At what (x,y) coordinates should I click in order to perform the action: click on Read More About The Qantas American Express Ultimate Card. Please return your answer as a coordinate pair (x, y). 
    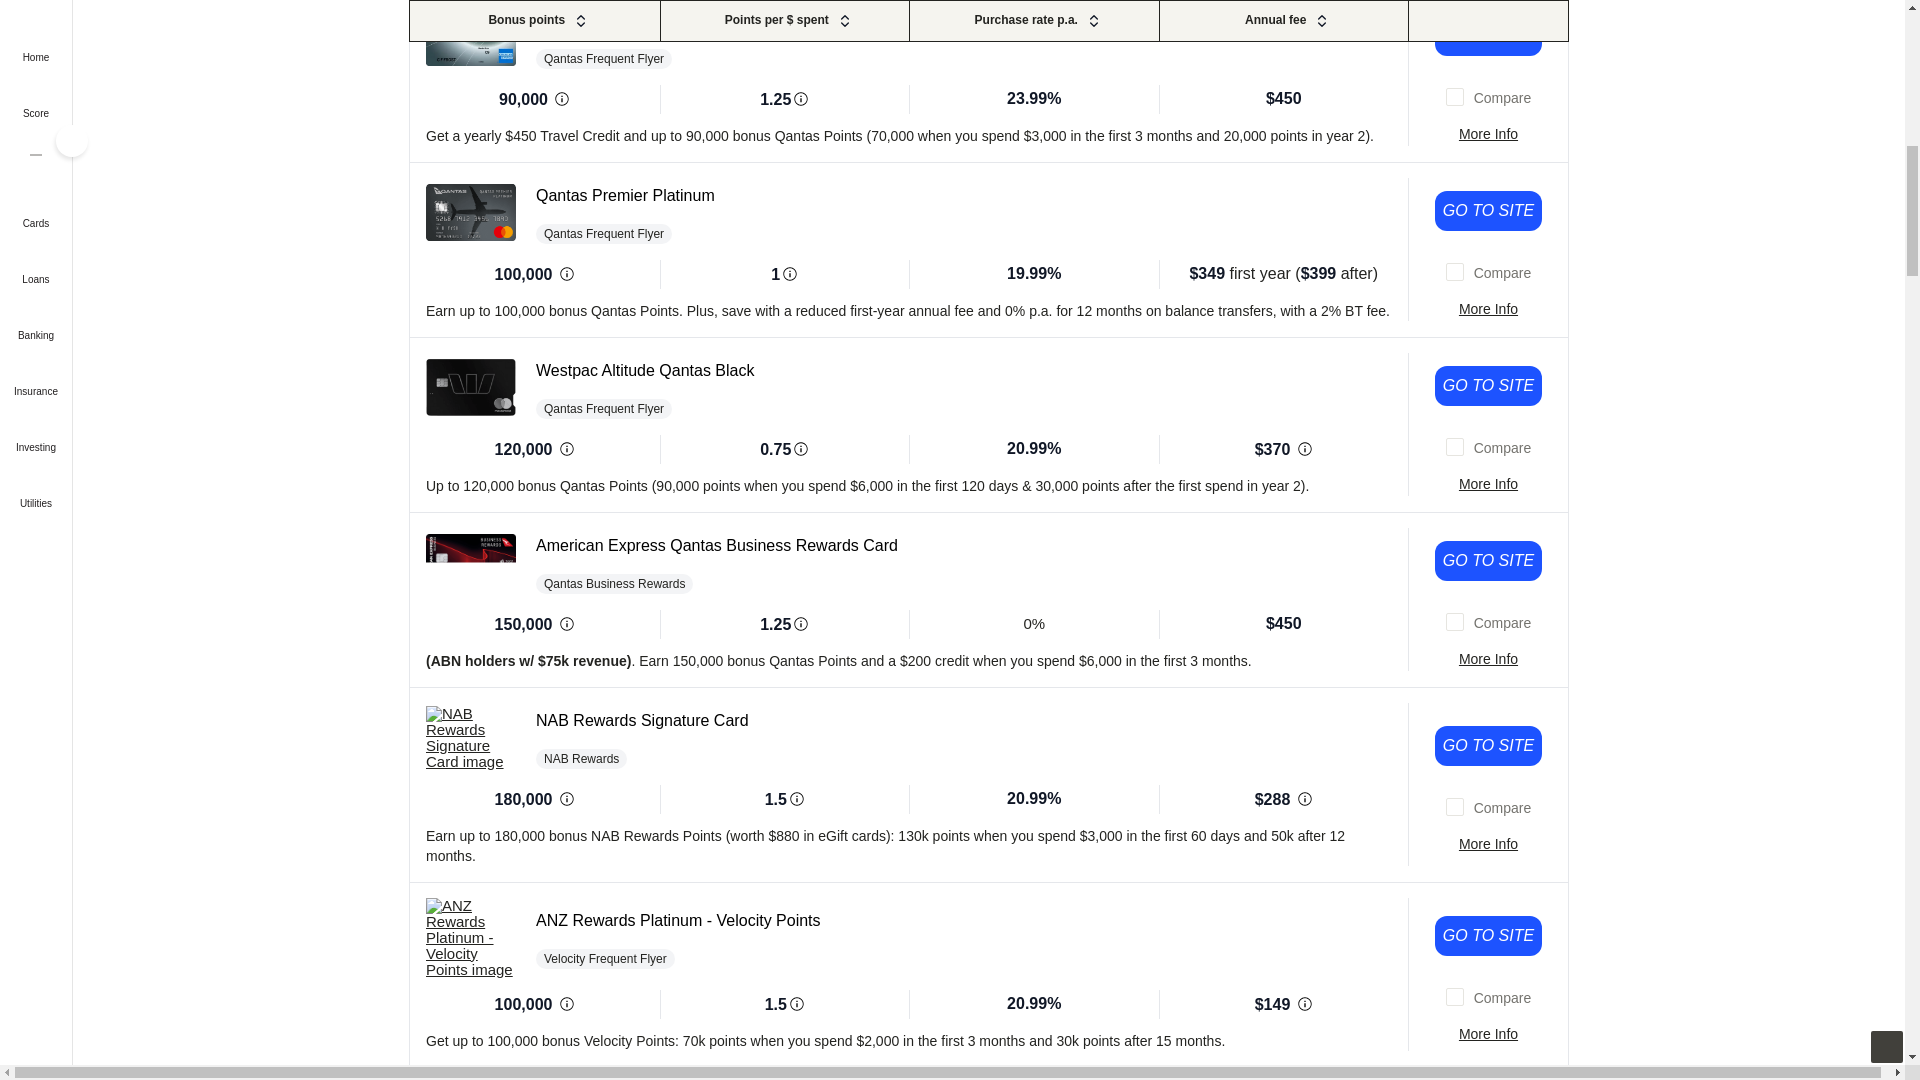
    Looking at the image, I should click on (1488, 134).